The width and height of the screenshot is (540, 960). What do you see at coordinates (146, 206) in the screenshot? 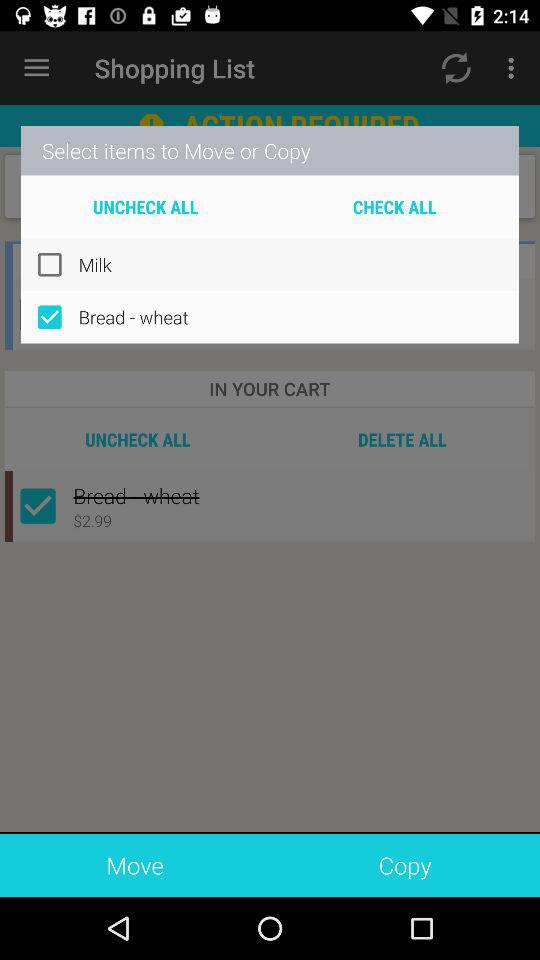
I see `click item below select items to icon` at bounding box center [146, 206].